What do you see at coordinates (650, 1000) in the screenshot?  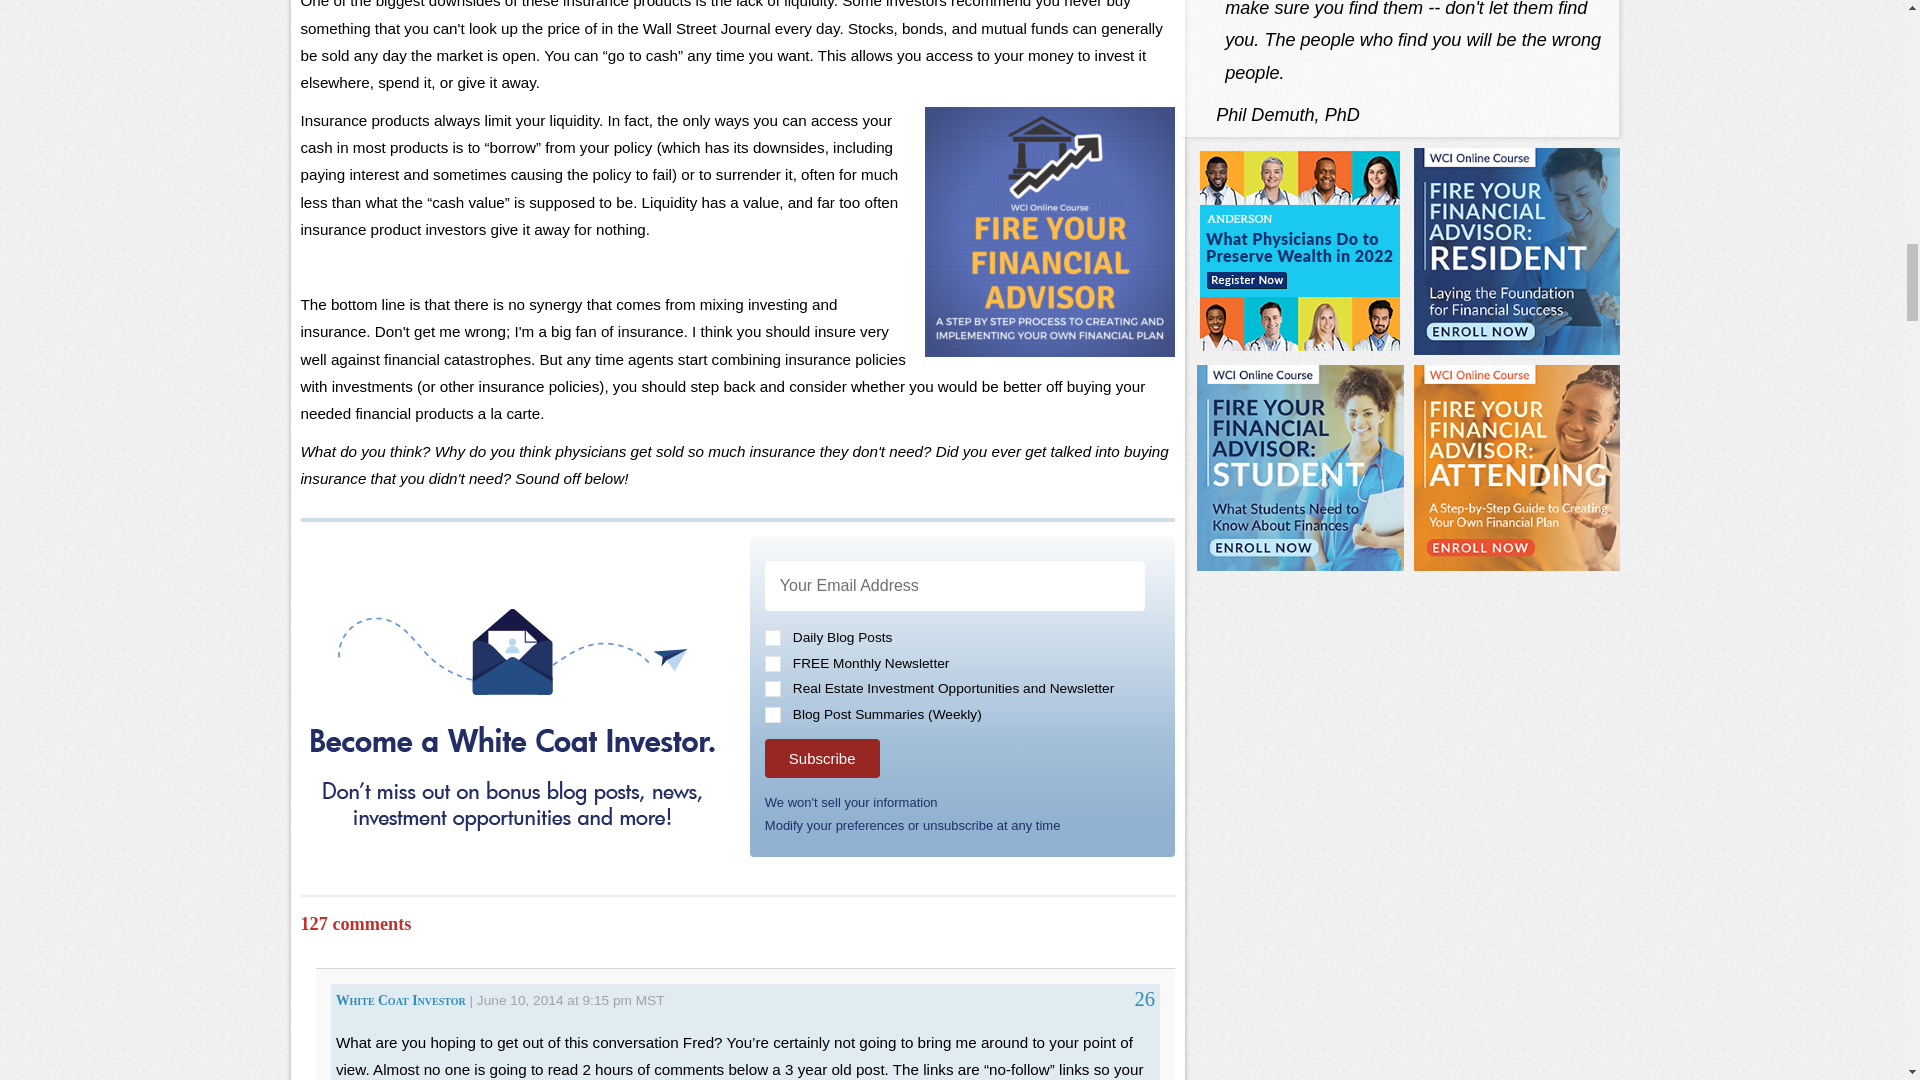 I see `Mountain Standard Time` at bounding box center [650, 1000].